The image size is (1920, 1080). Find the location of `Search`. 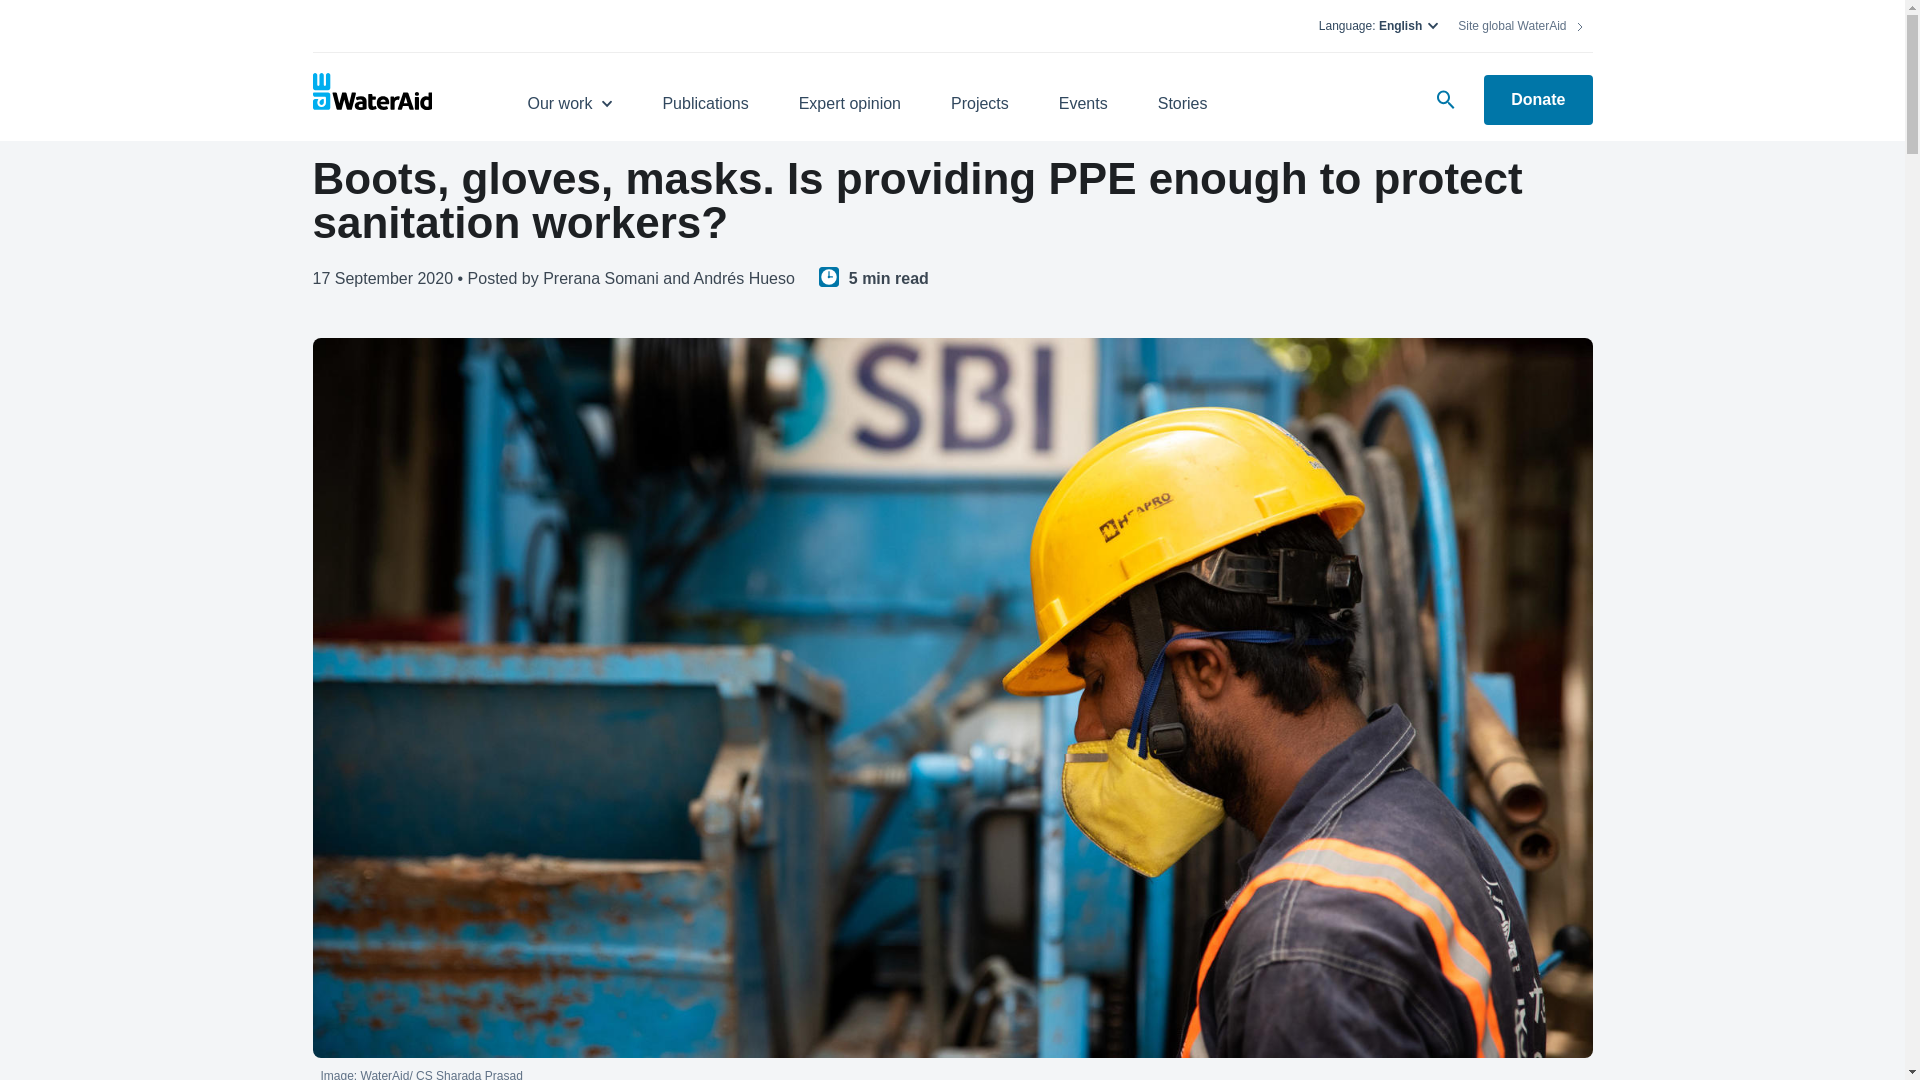

Search is located at coordinates (1445, 100).